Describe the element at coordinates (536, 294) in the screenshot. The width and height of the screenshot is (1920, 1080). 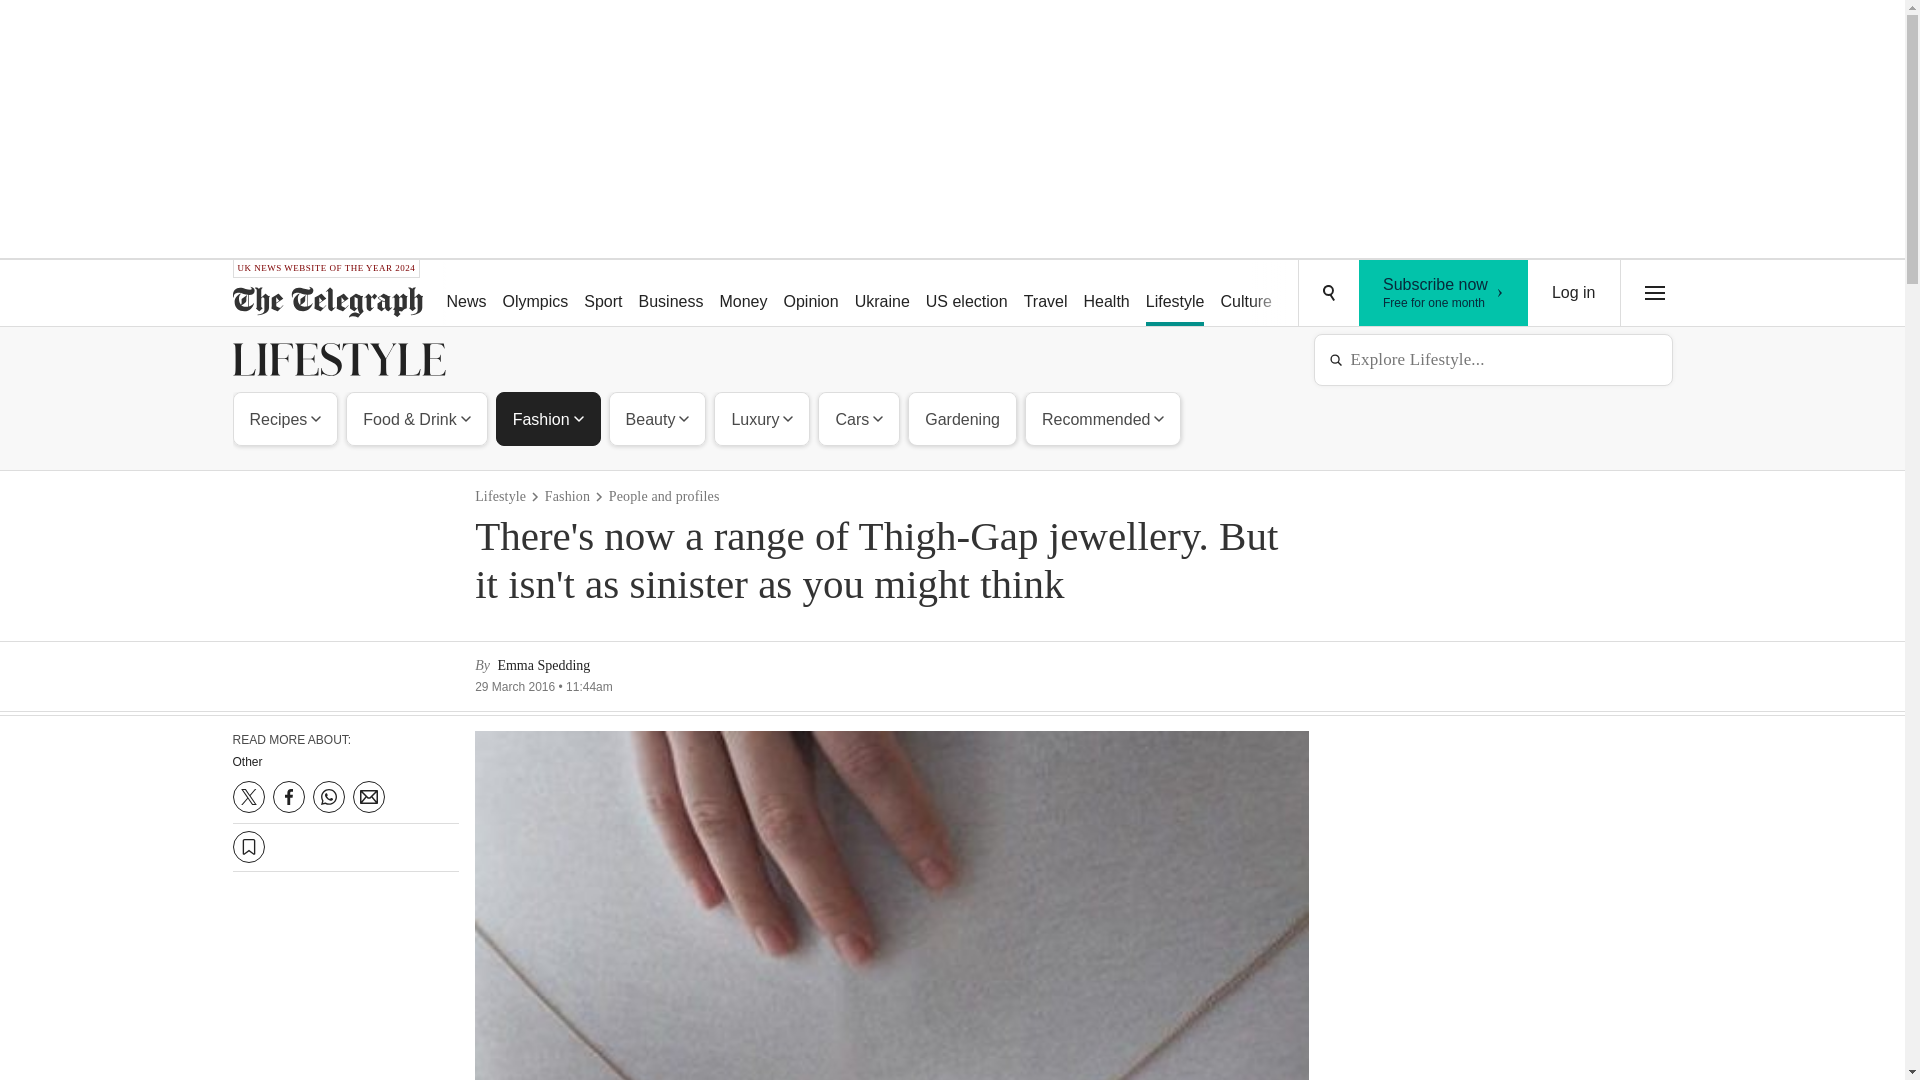
I see `Olympics` at that location.